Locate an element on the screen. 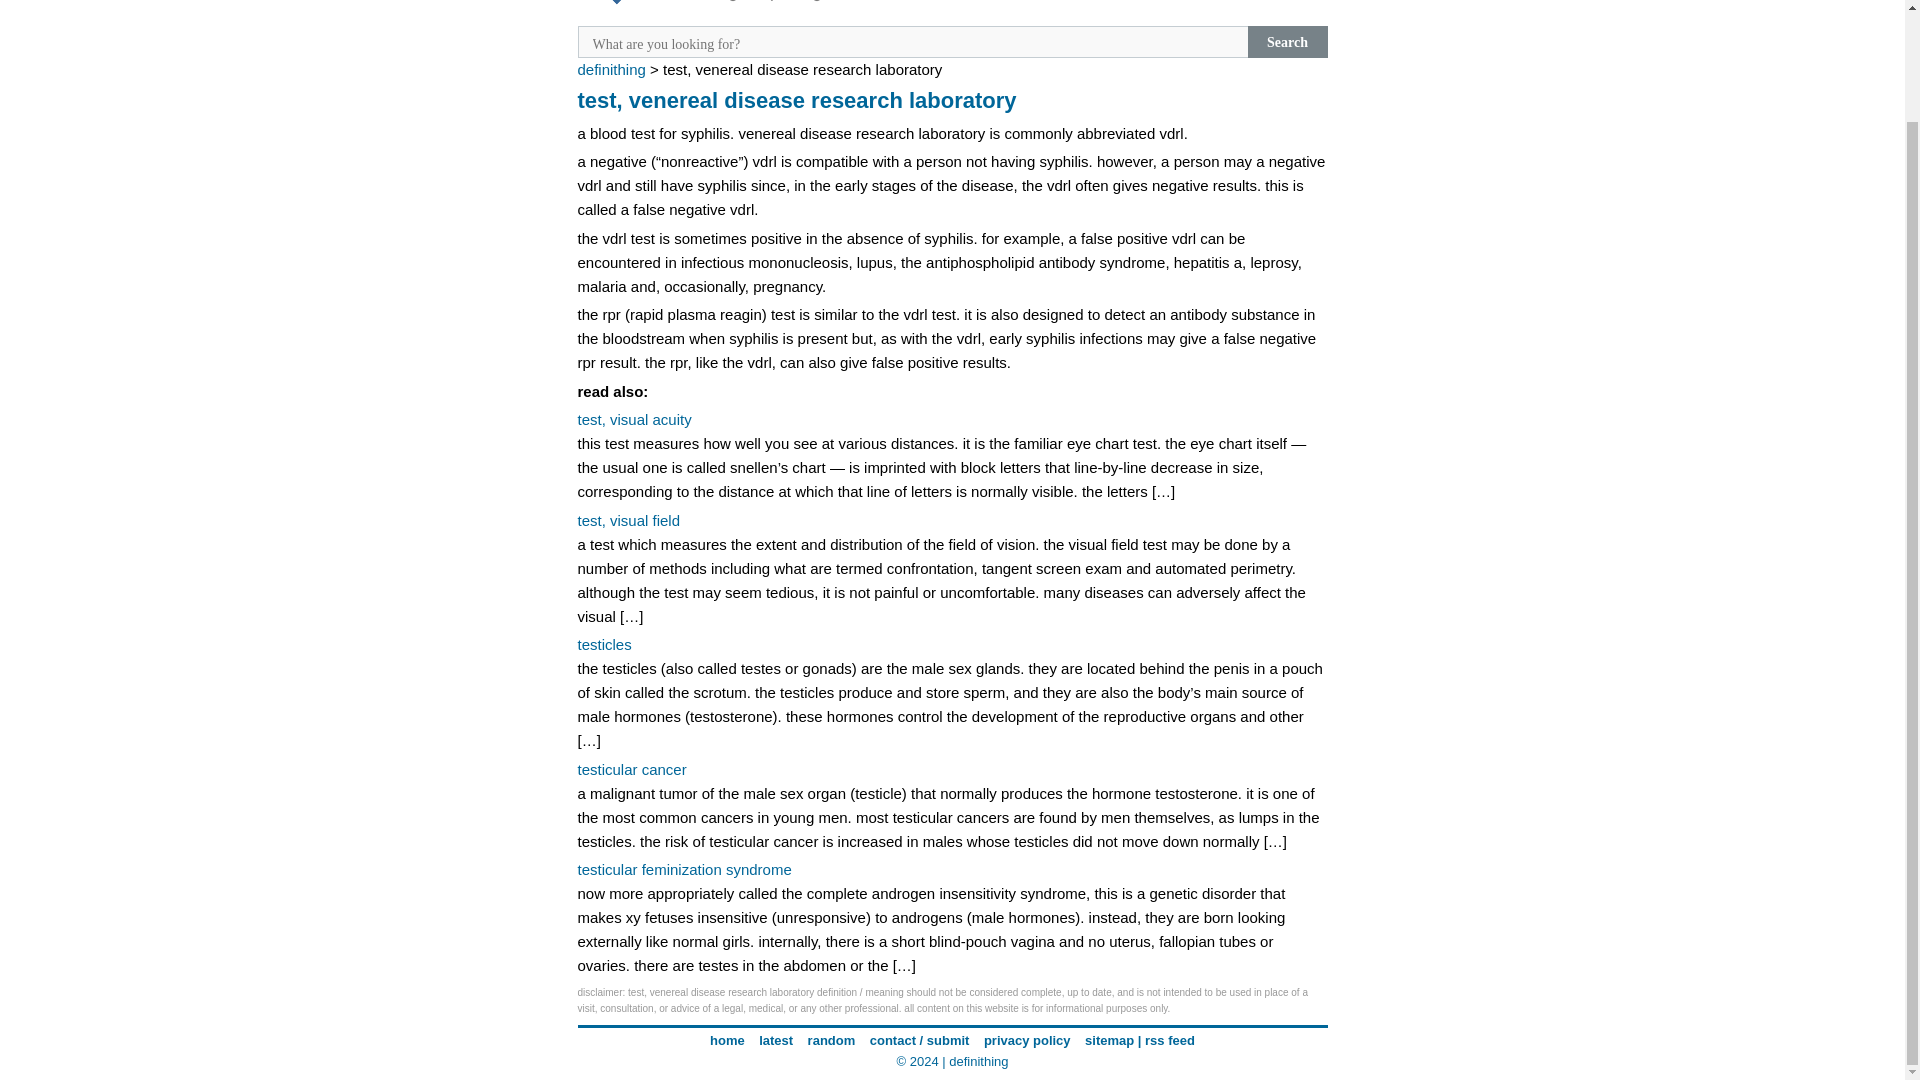 This screenshot has width=1920, height=1080. privacy policy is located at coordinates (1027, 1040).